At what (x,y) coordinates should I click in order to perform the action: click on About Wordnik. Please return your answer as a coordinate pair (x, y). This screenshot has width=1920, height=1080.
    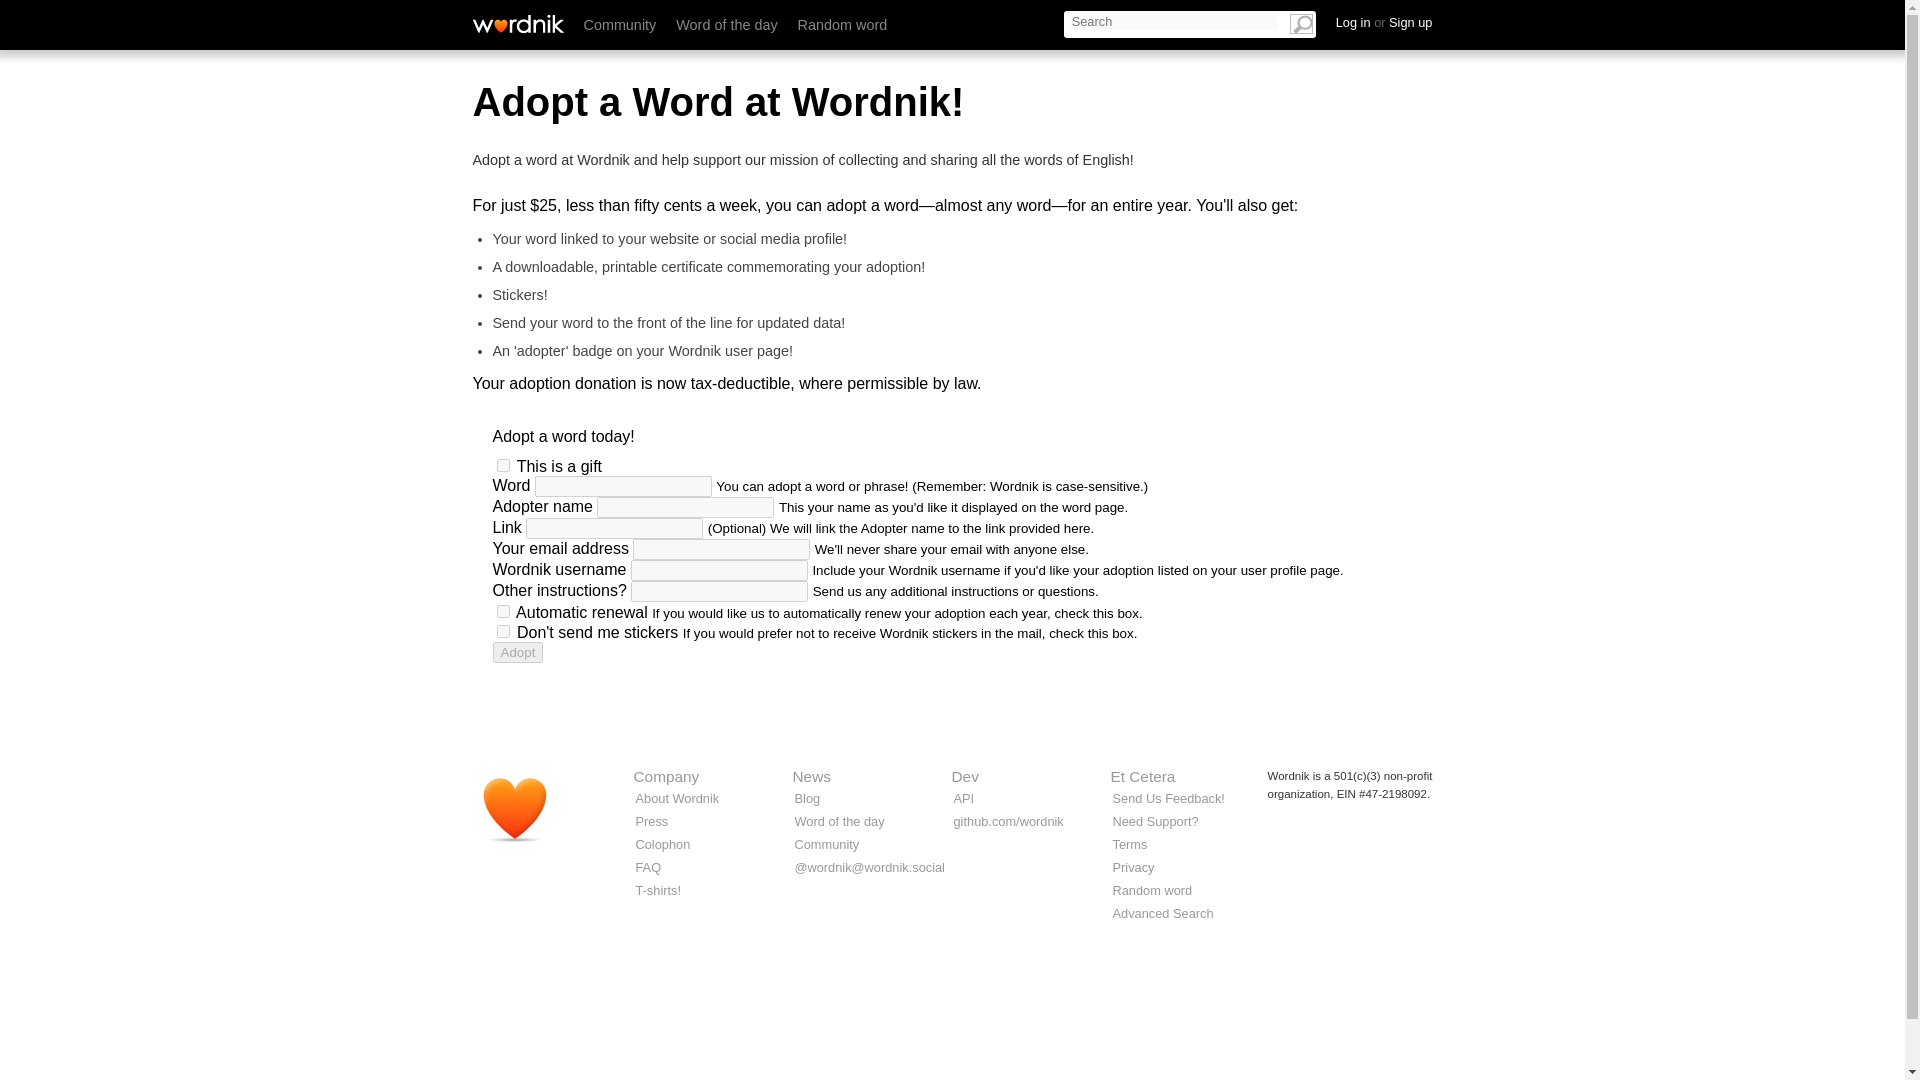
    Looking at the image, I should click on (678, 798).